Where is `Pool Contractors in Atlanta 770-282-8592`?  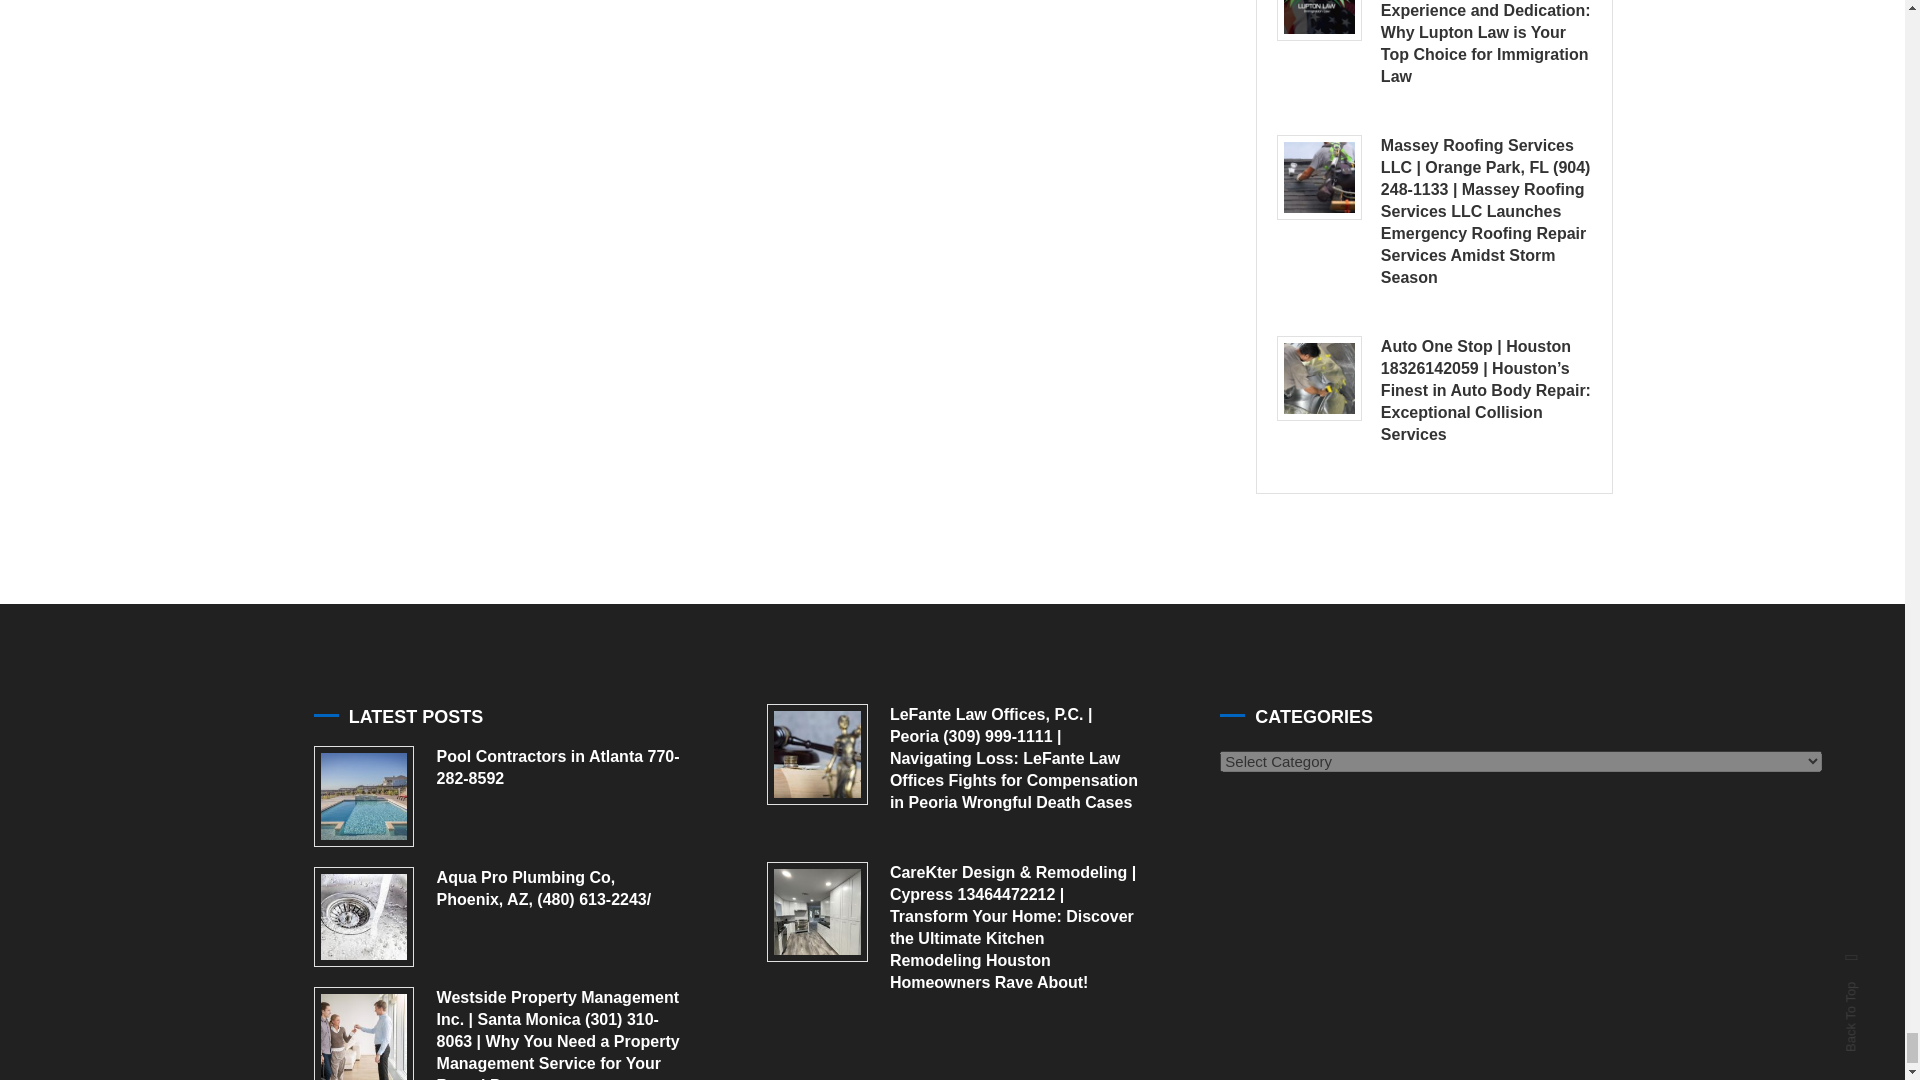 Pool Contractors in Atlanta 770-282-8592 is located at coordinates (364, 796).